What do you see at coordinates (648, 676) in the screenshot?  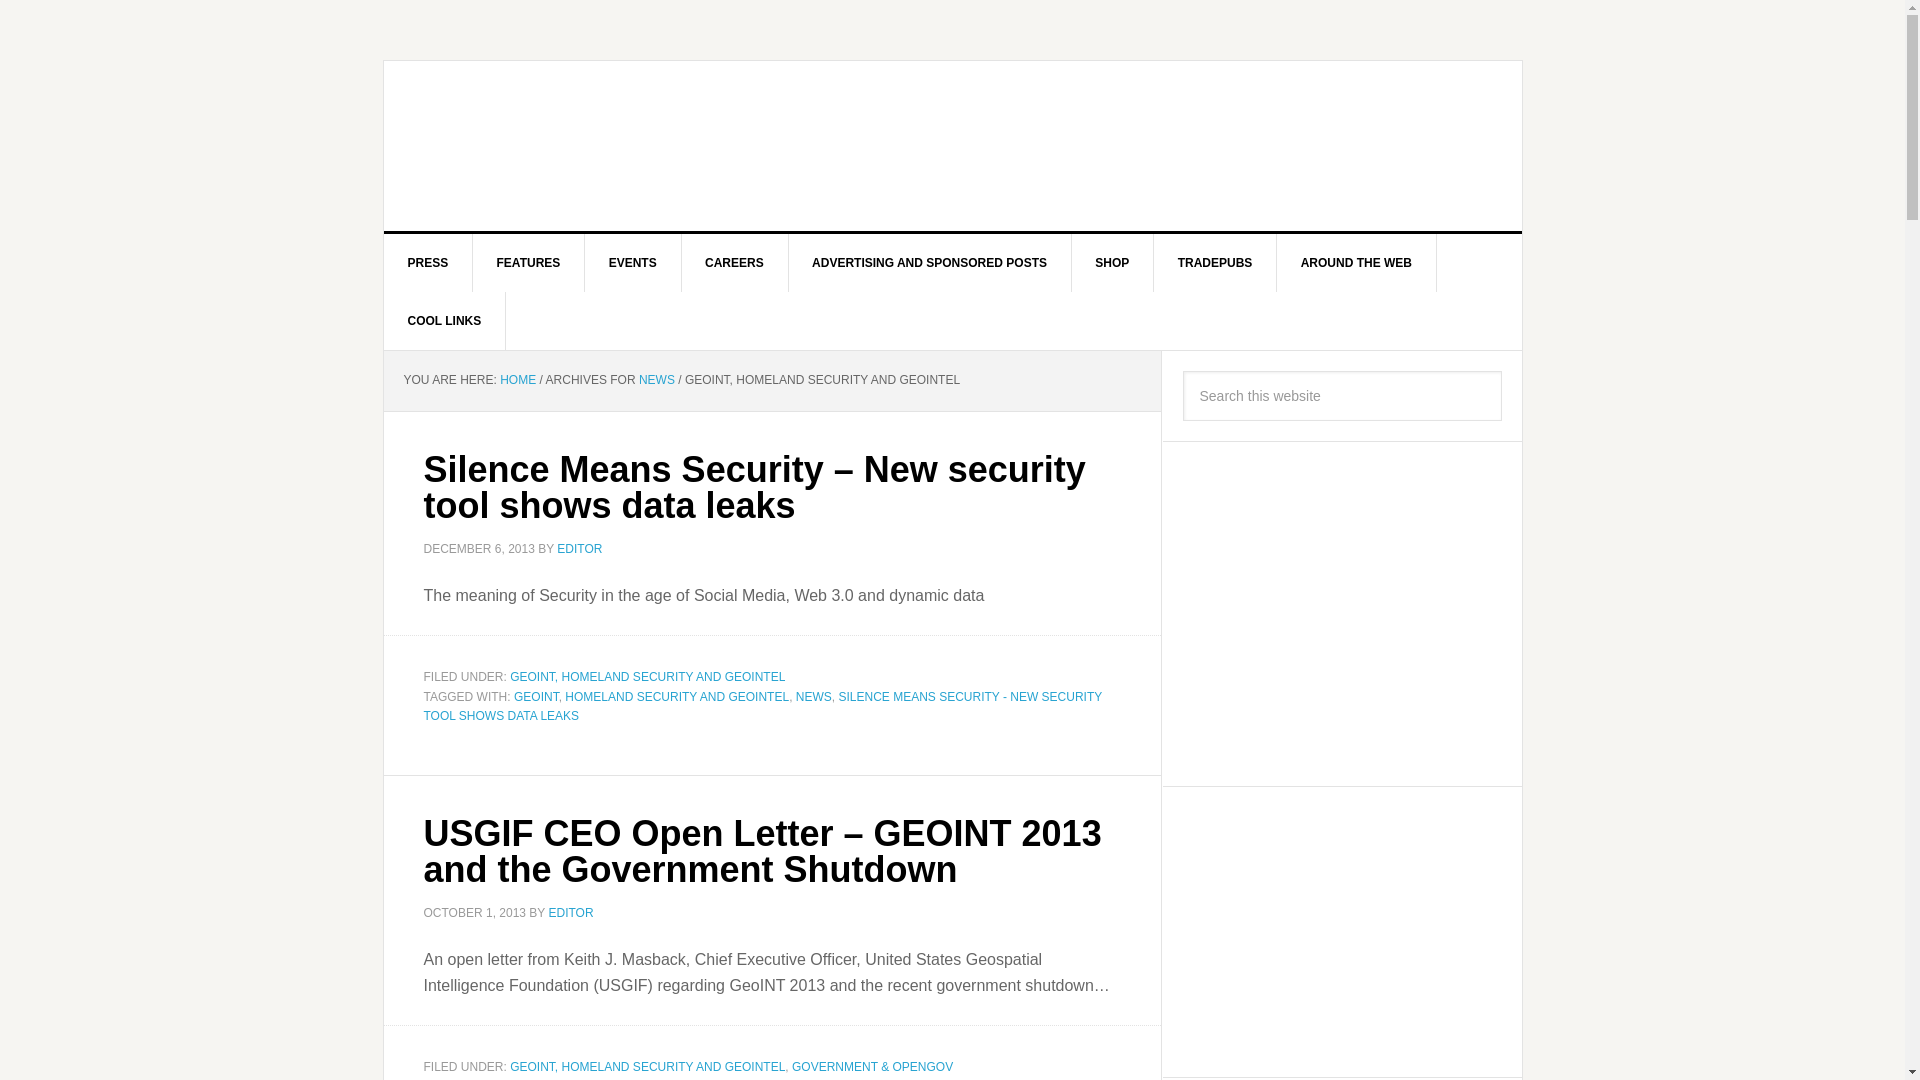 I see `GEOINT, HOMELAND SECURITY AND GEOINTEL` at bounding box center [648, 676].